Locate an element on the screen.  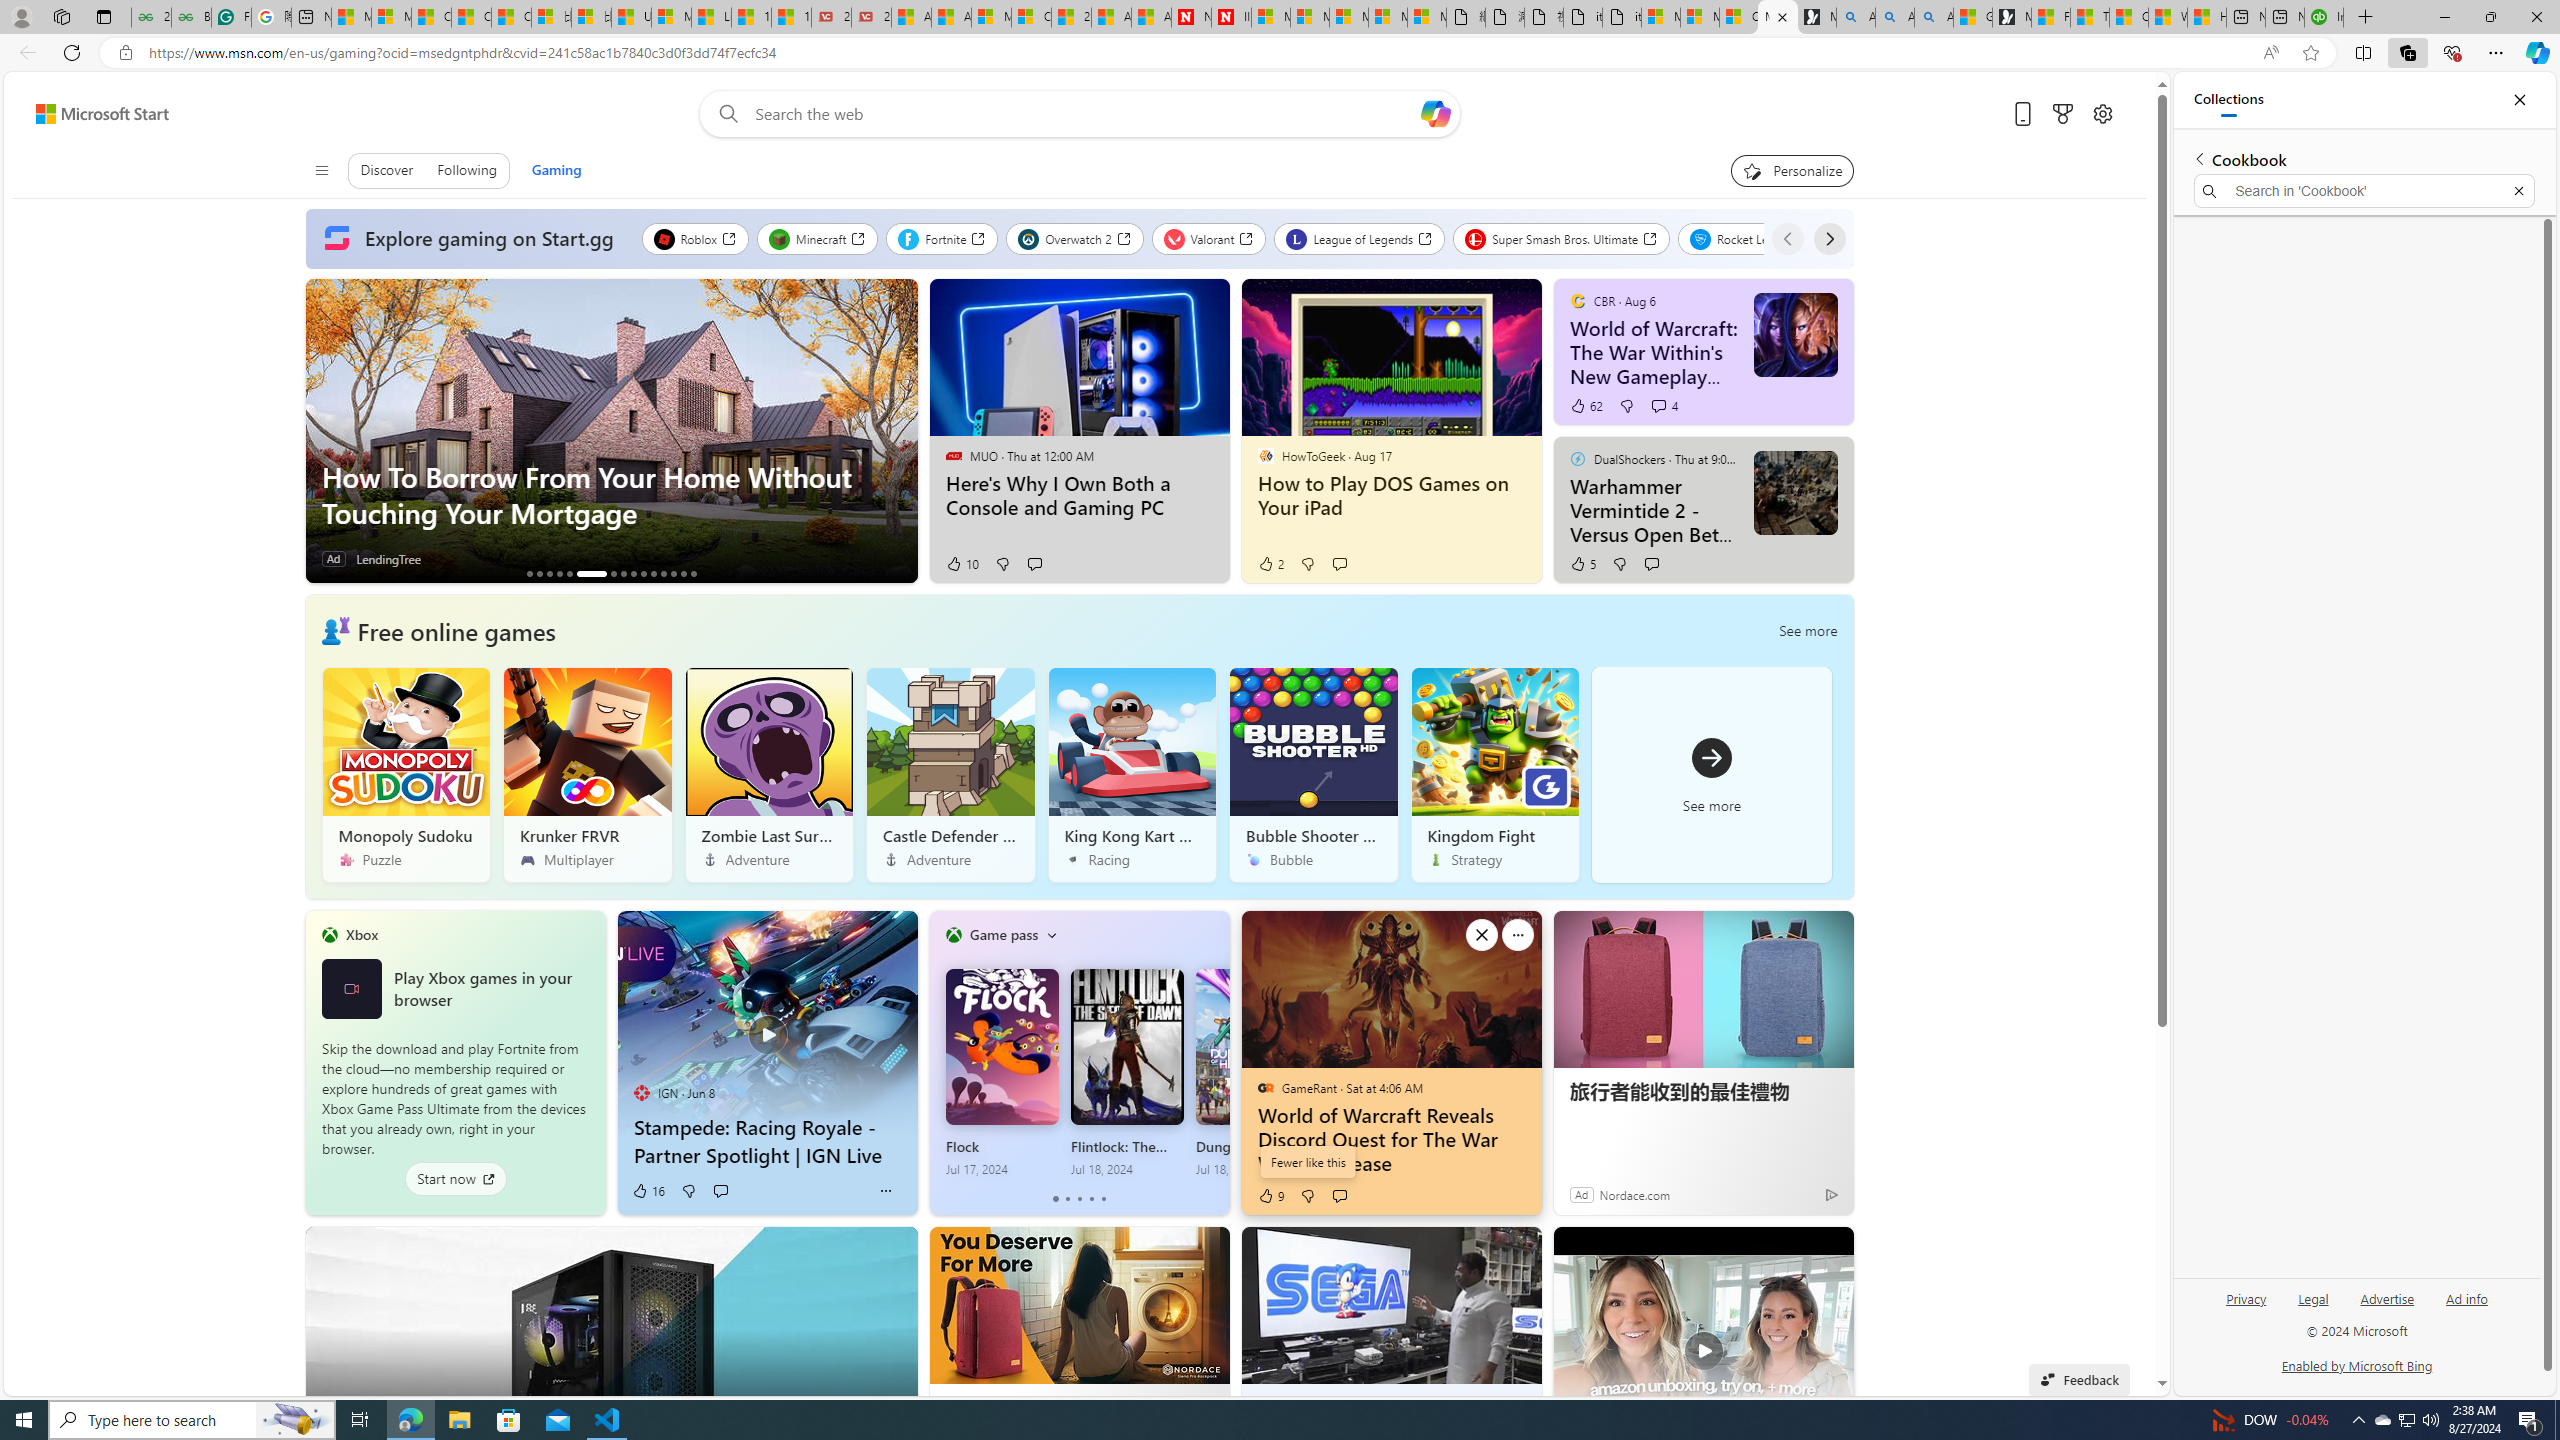
MUO is located at coordinates (953, 455).